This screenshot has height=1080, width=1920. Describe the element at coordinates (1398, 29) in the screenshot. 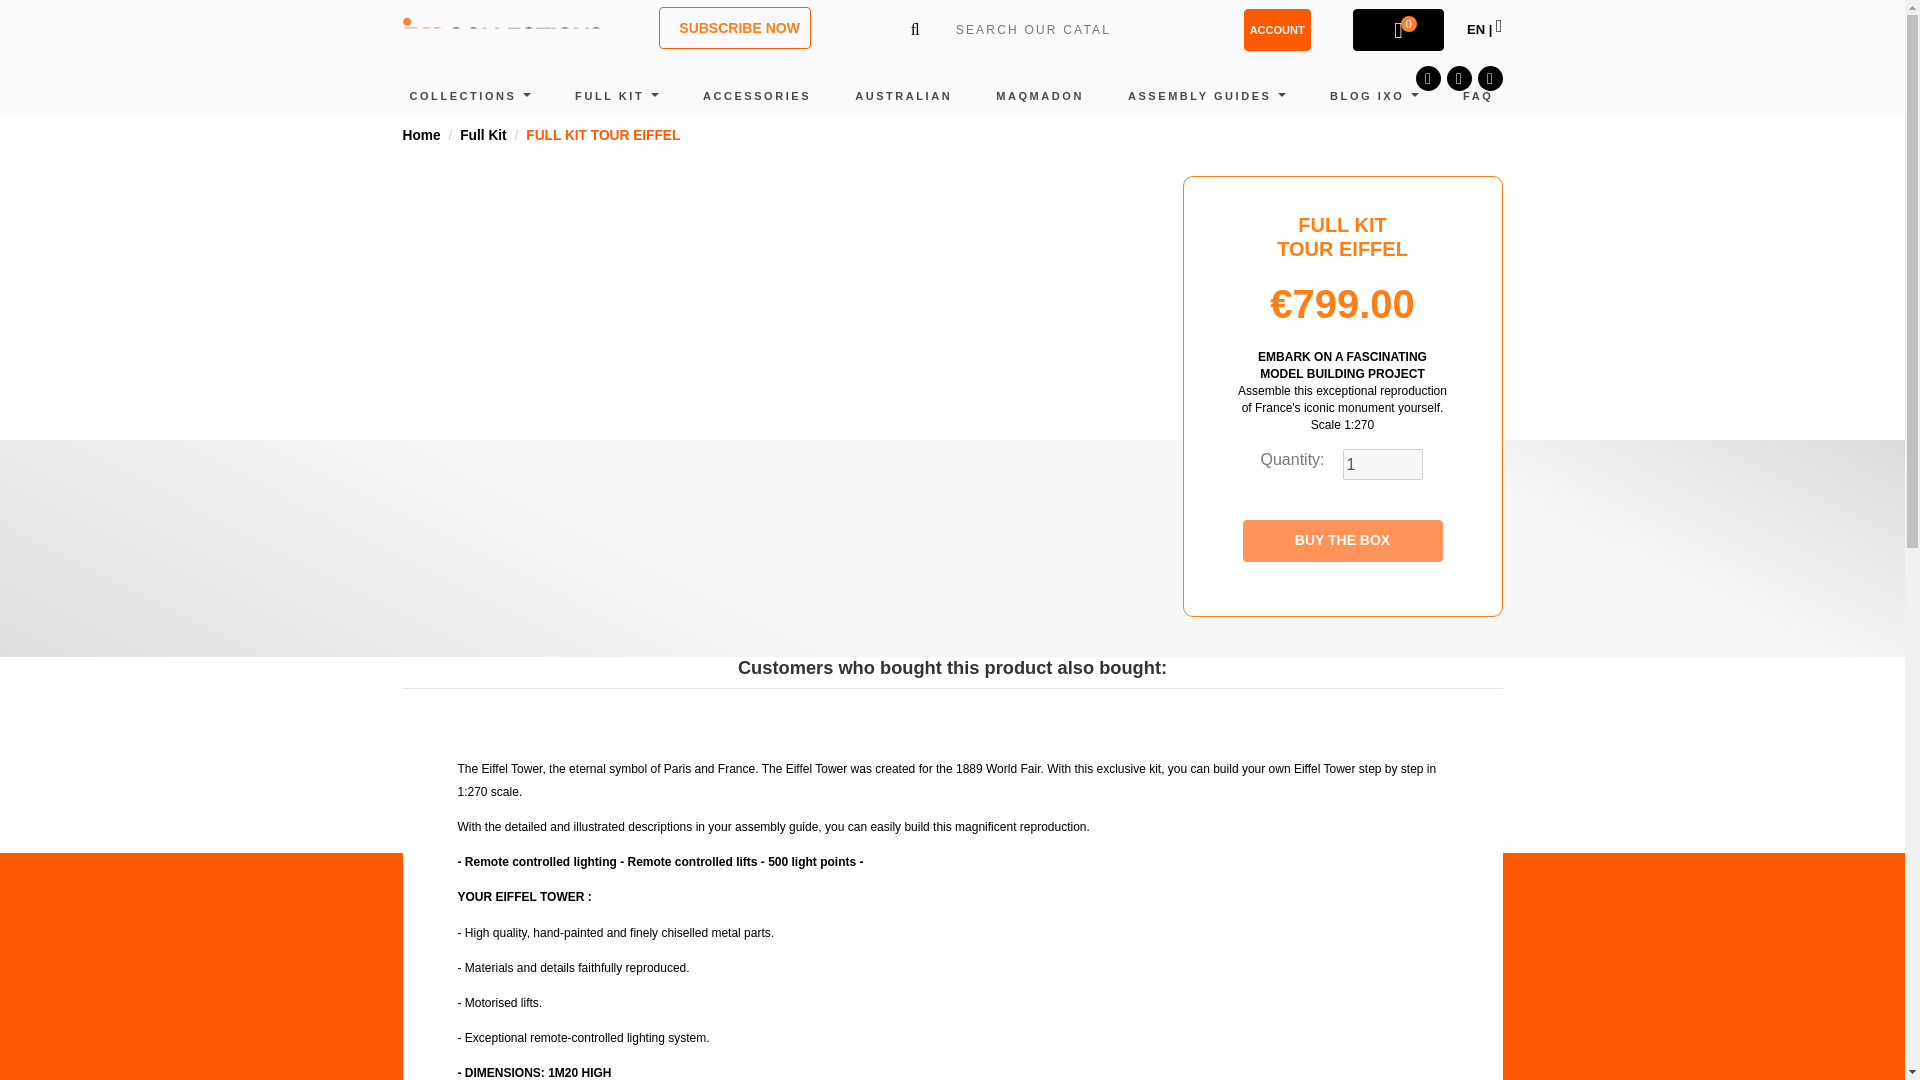

I see `0` at that location.